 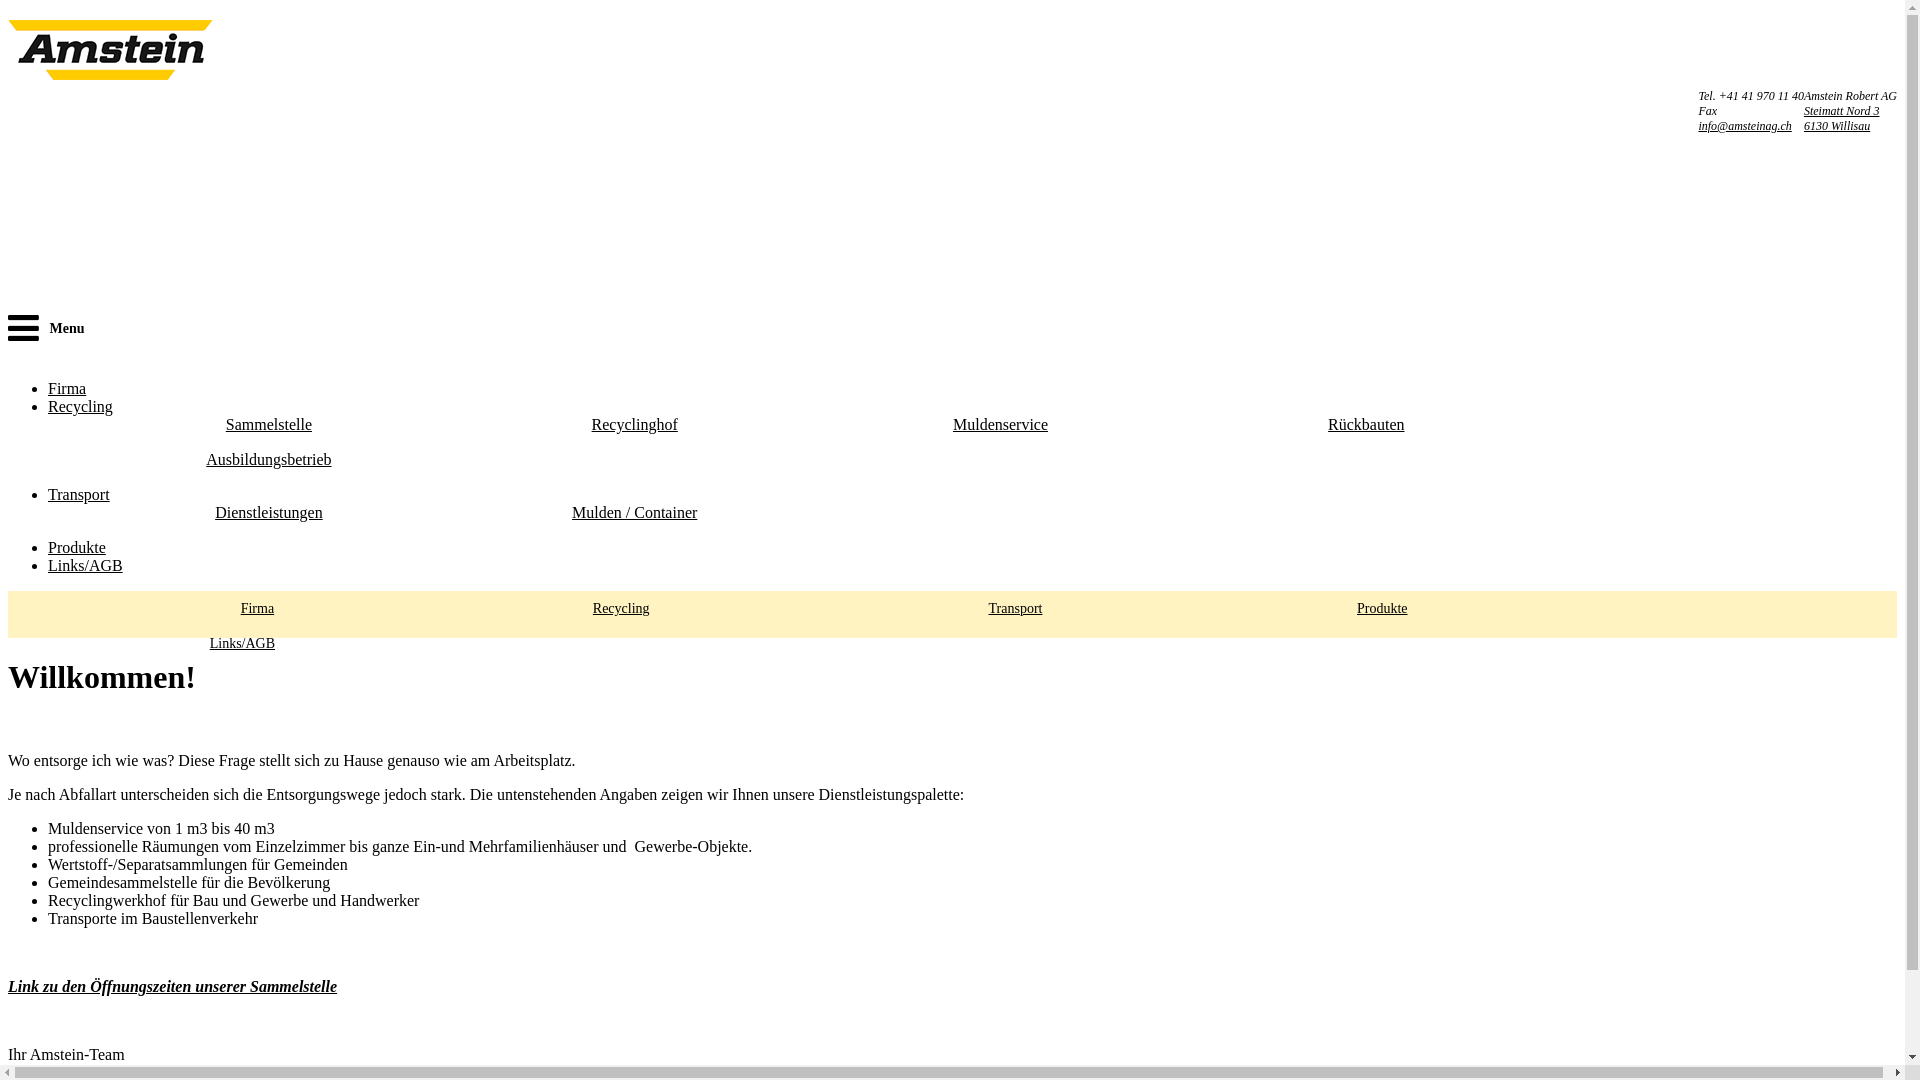 What do you see at coordinates (635, 424) in the screenshot?
I see `Recyclinghof` at bounding box center [635, 424].